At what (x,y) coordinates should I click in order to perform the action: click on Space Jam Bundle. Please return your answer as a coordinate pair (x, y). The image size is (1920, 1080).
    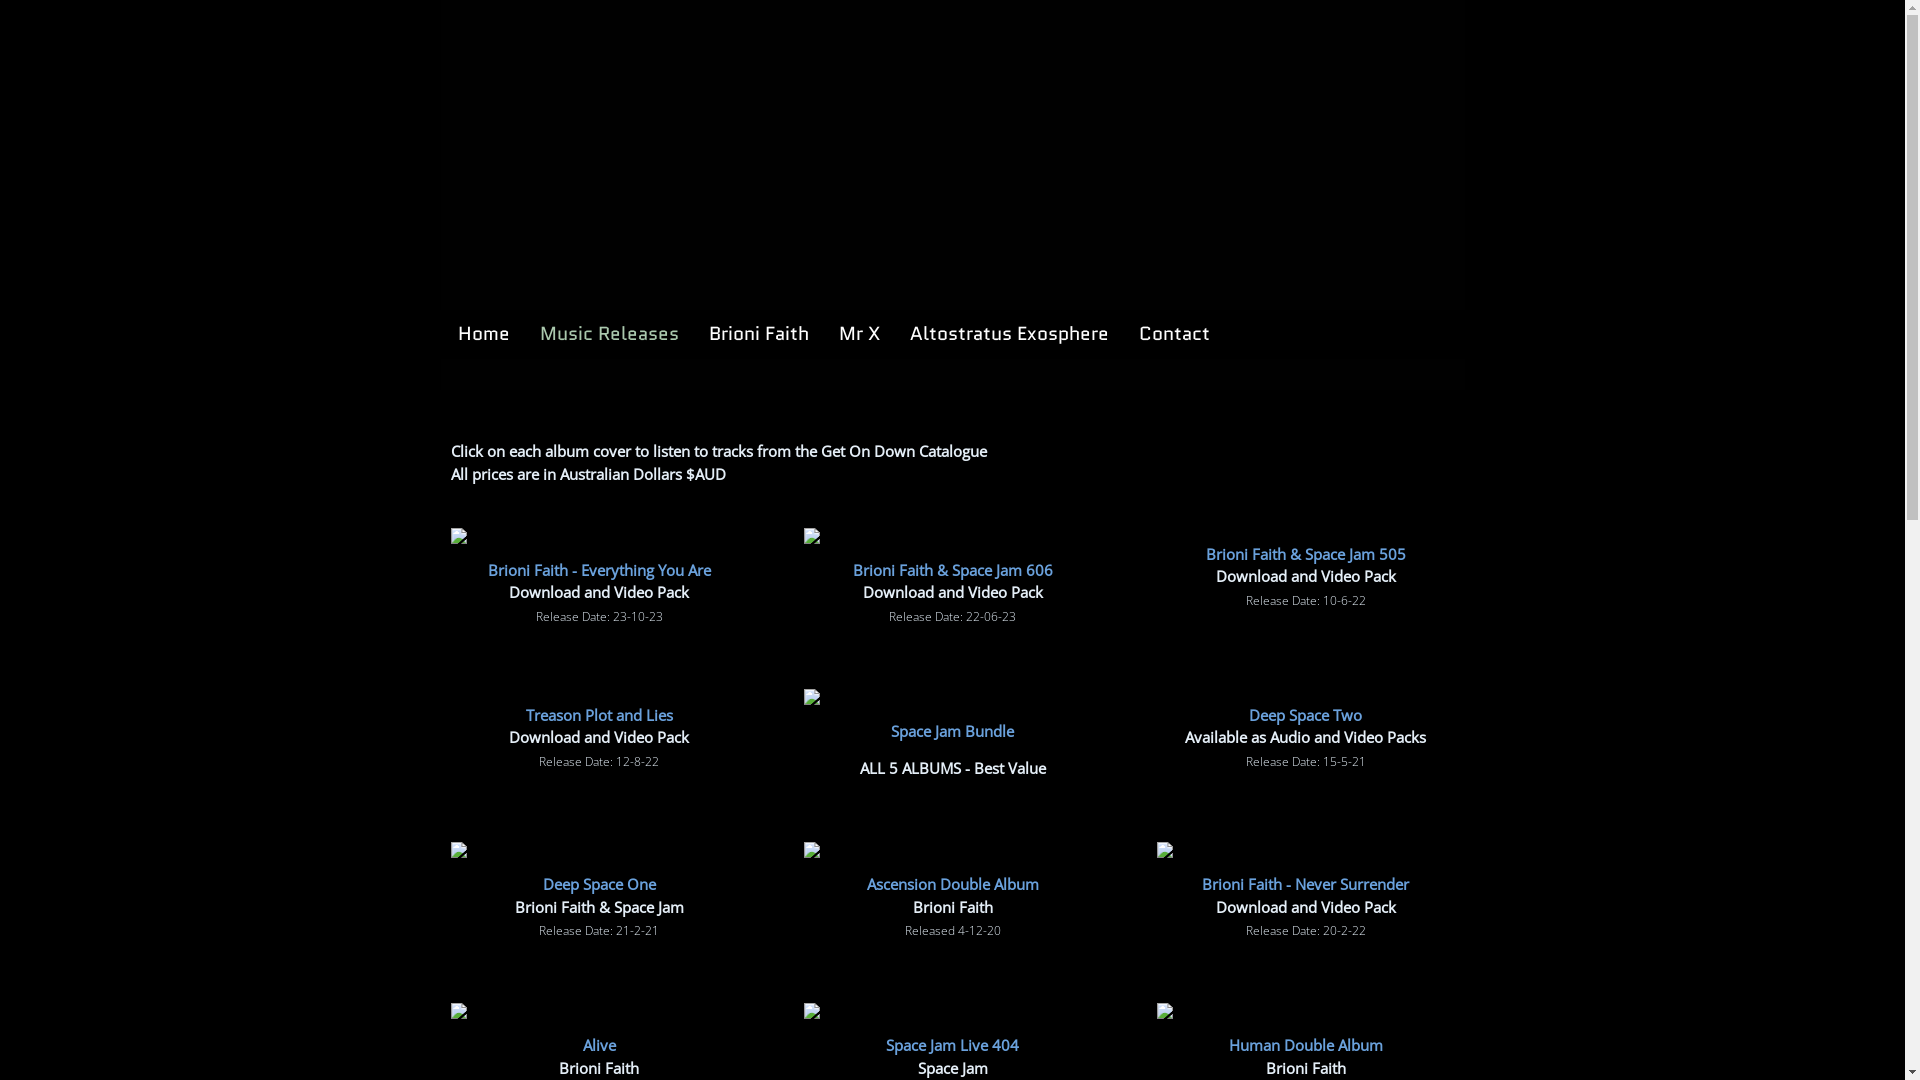
    Looking at the image, I should click on (952, 730).